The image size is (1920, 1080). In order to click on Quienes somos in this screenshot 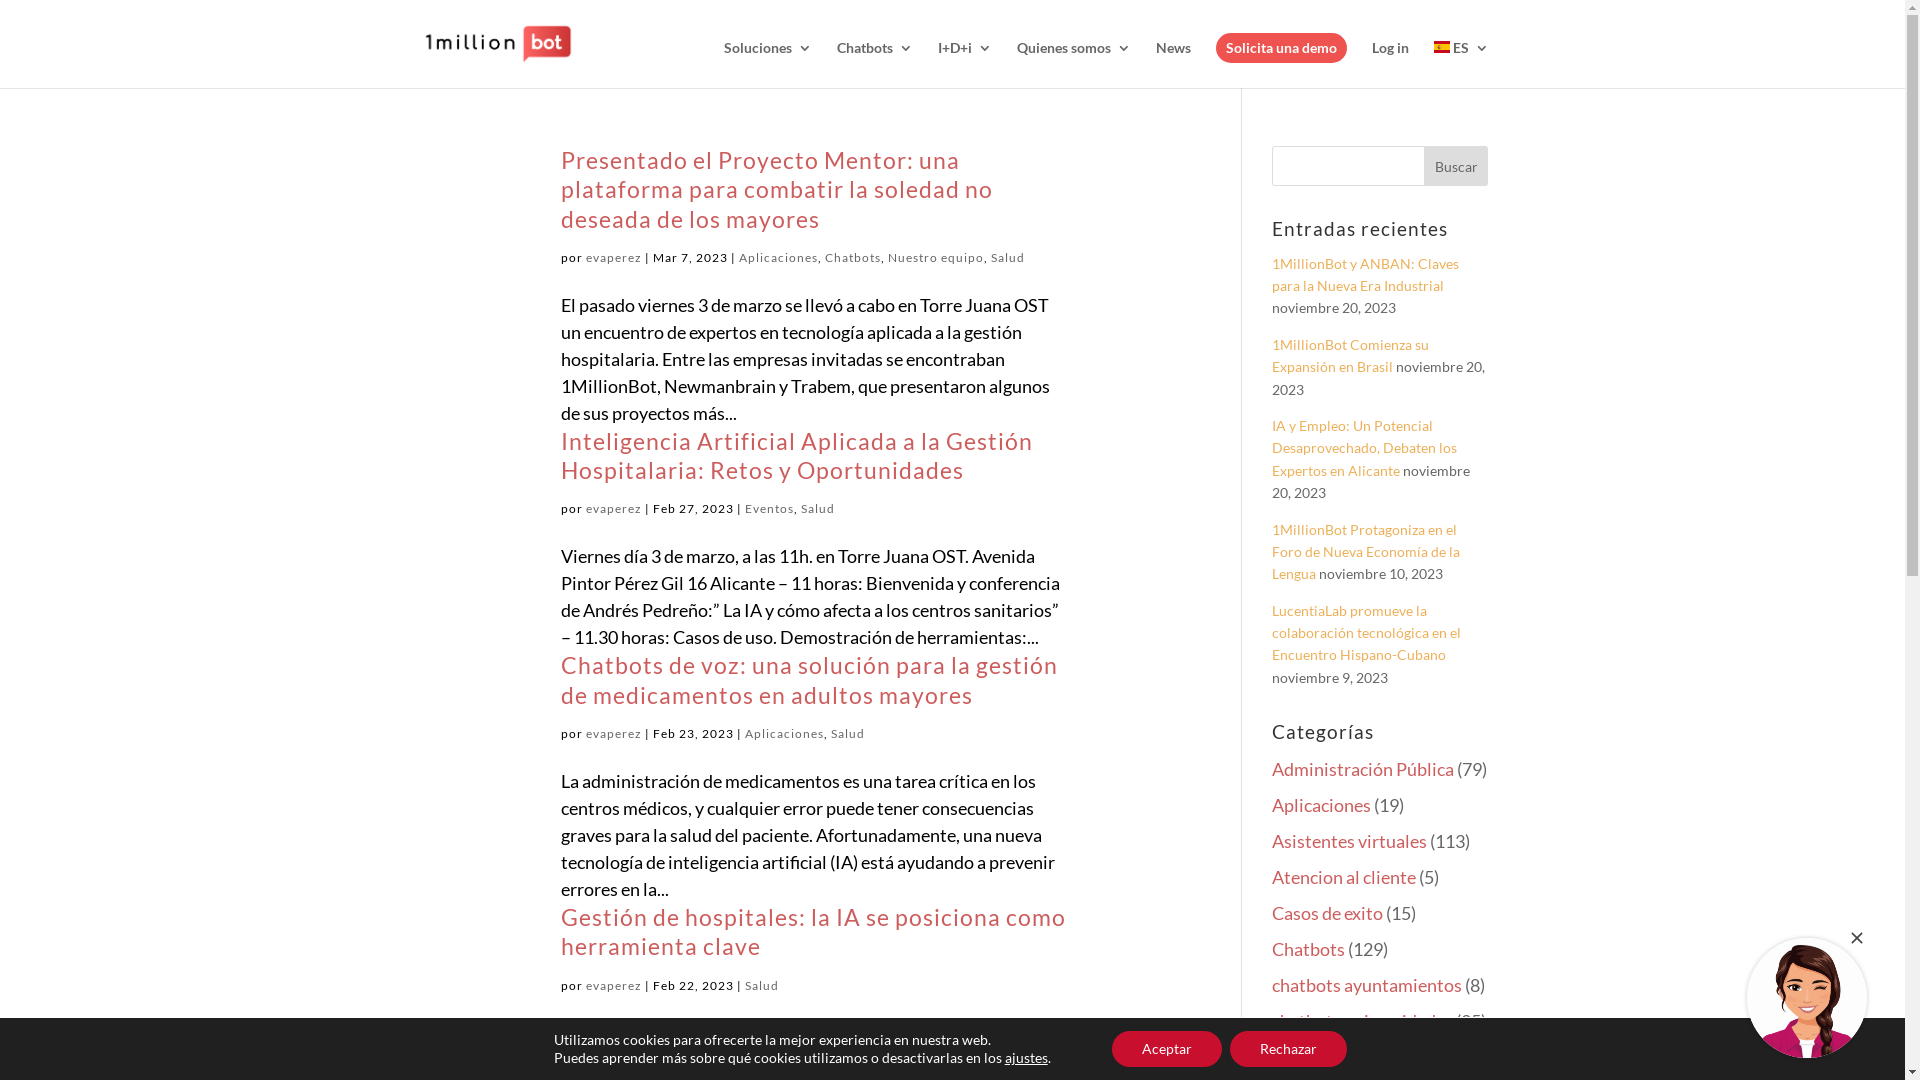, I will do `click(1073, 64)`.